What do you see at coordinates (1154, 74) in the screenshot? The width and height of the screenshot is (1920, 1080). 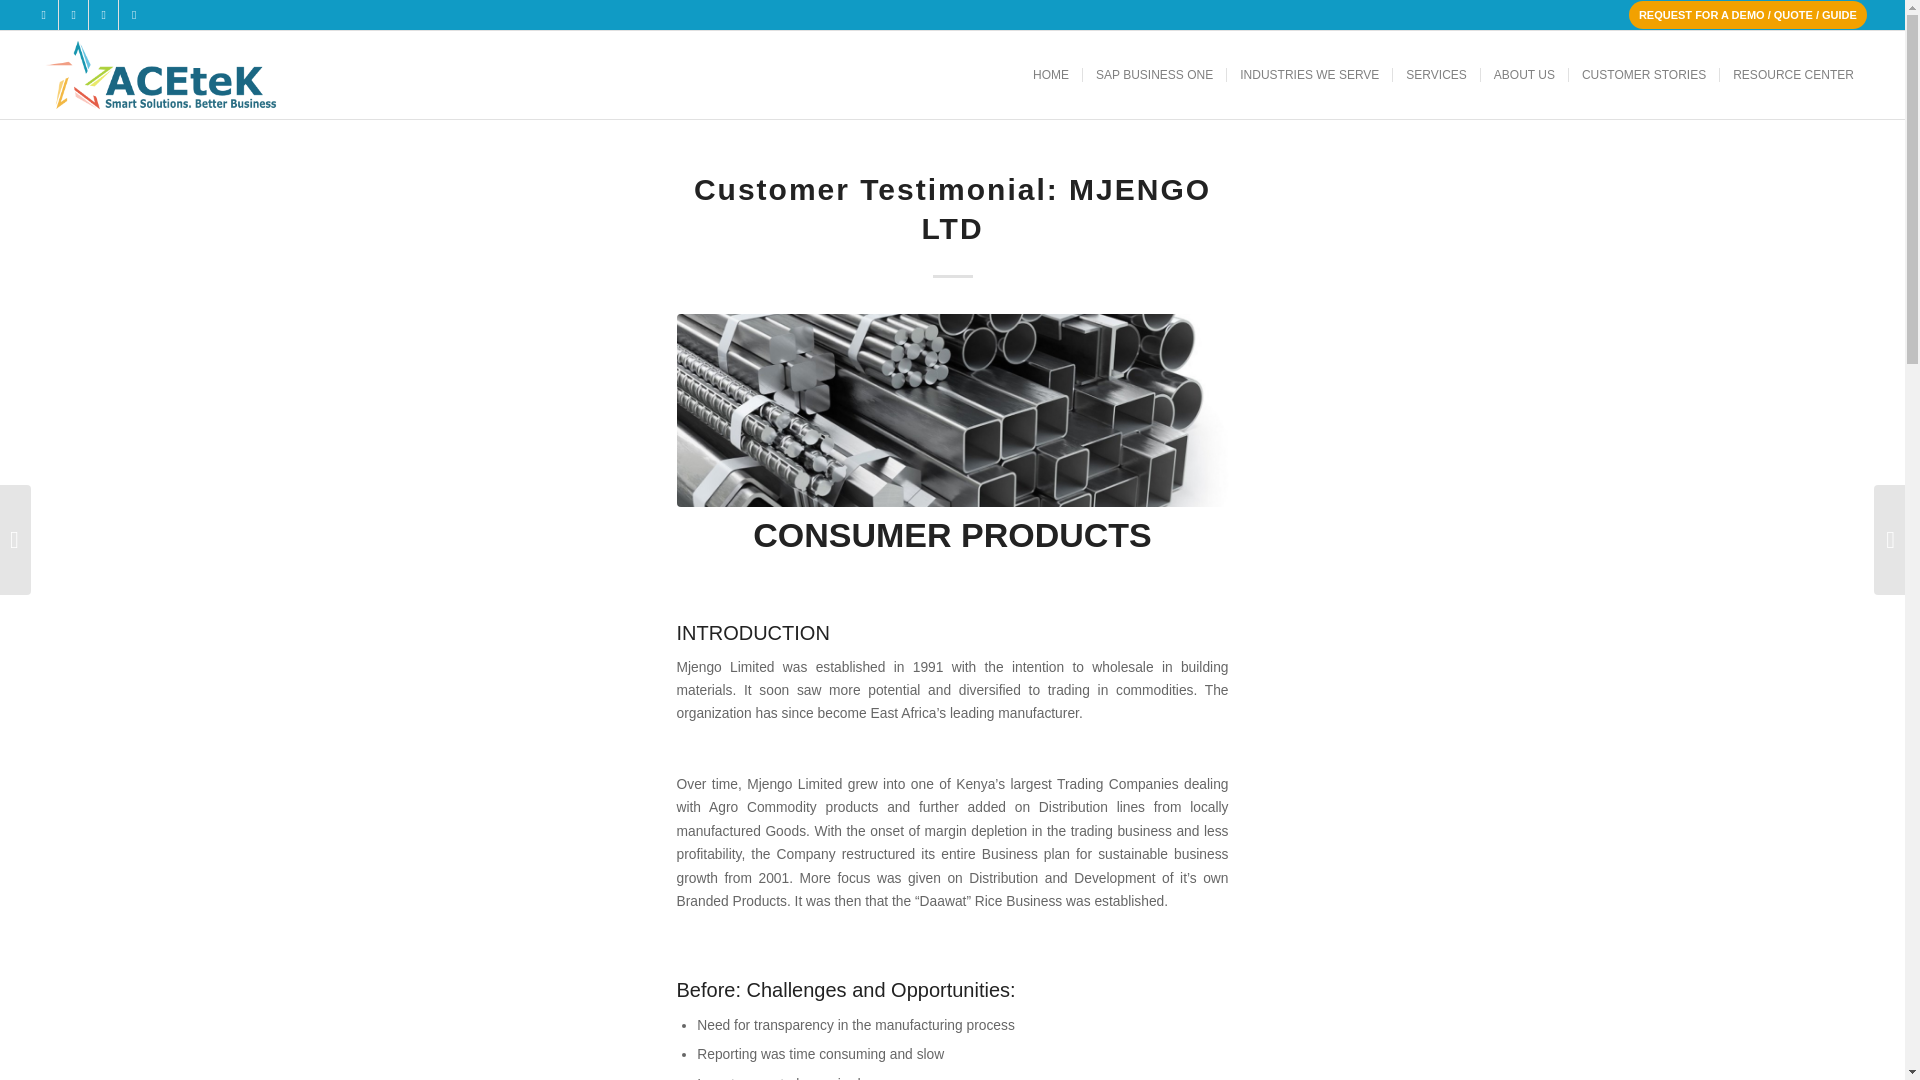 I see `SAP BUSINESS ONE` at bounding box center [1154, 74].